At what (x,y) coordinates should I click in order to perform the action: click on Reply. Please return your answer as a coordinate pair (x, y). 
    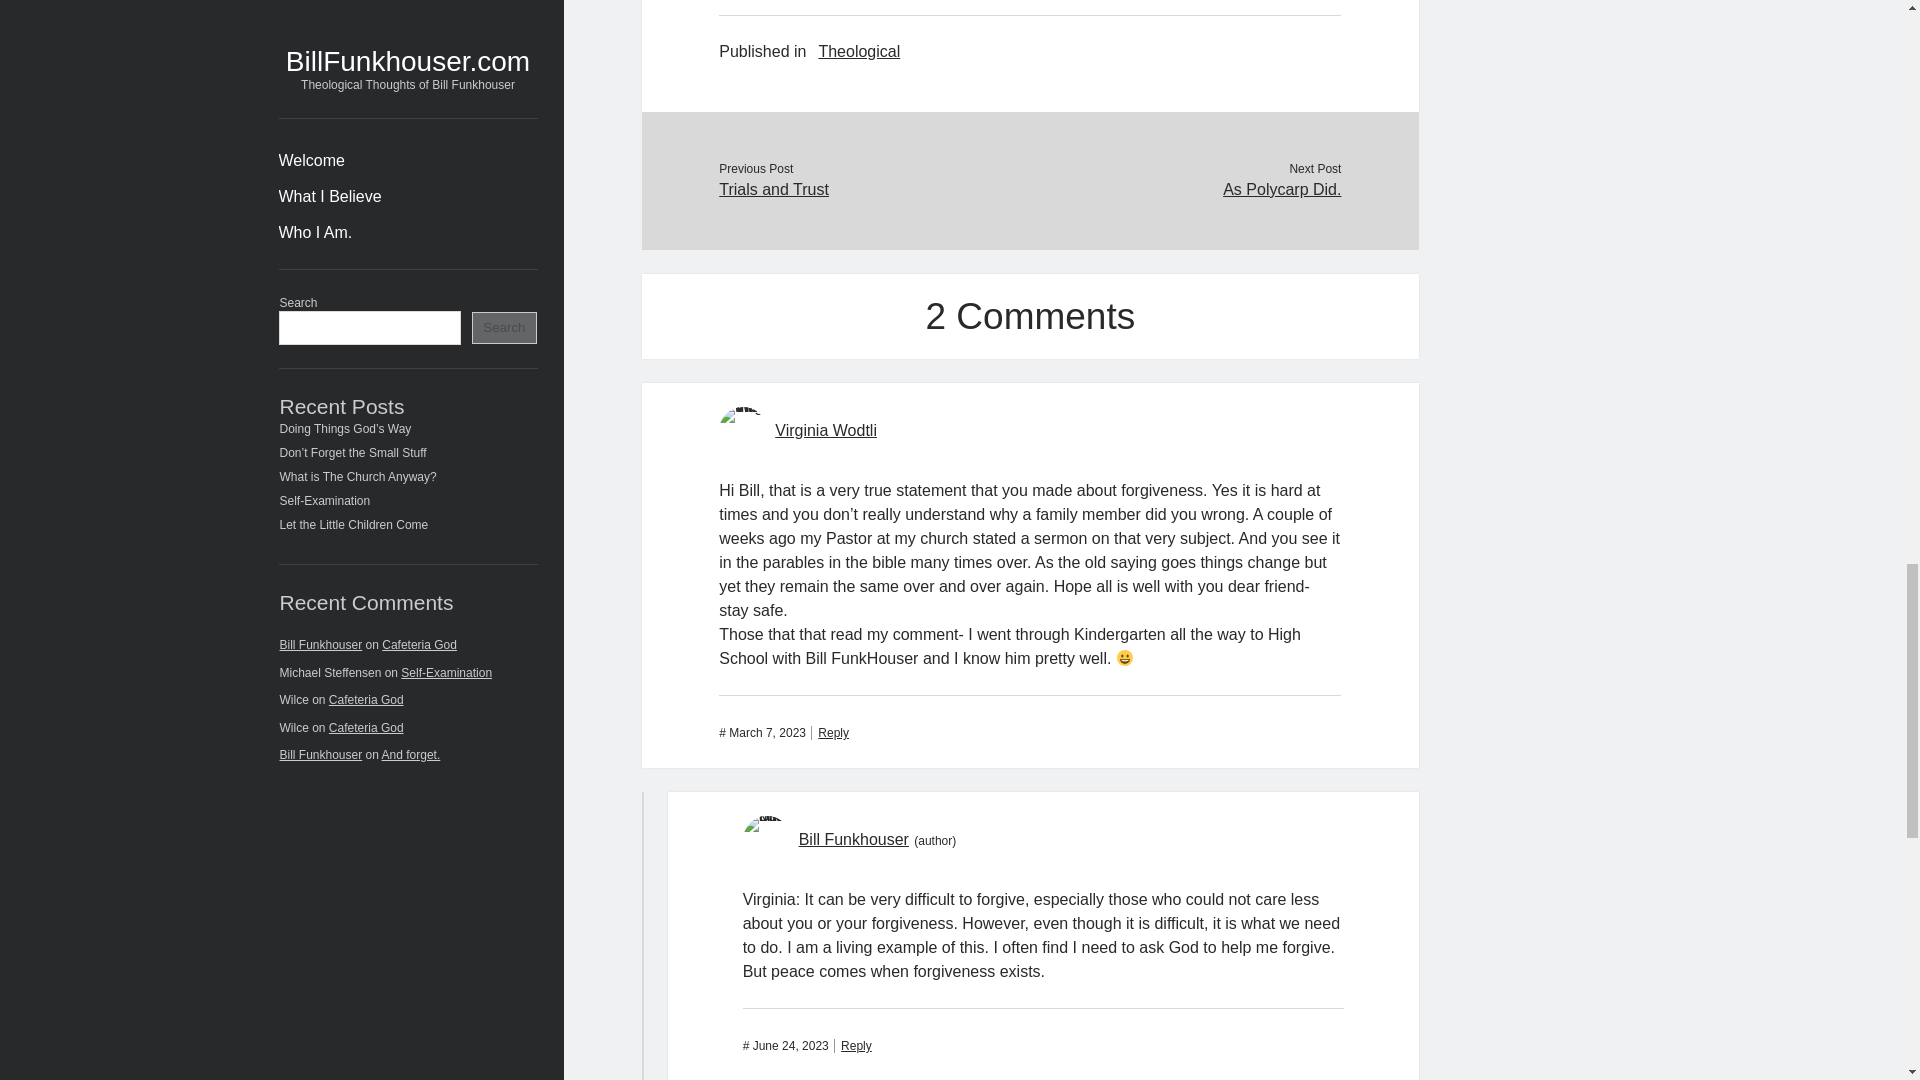
    Looking at the image, I should click on (852, 1046).